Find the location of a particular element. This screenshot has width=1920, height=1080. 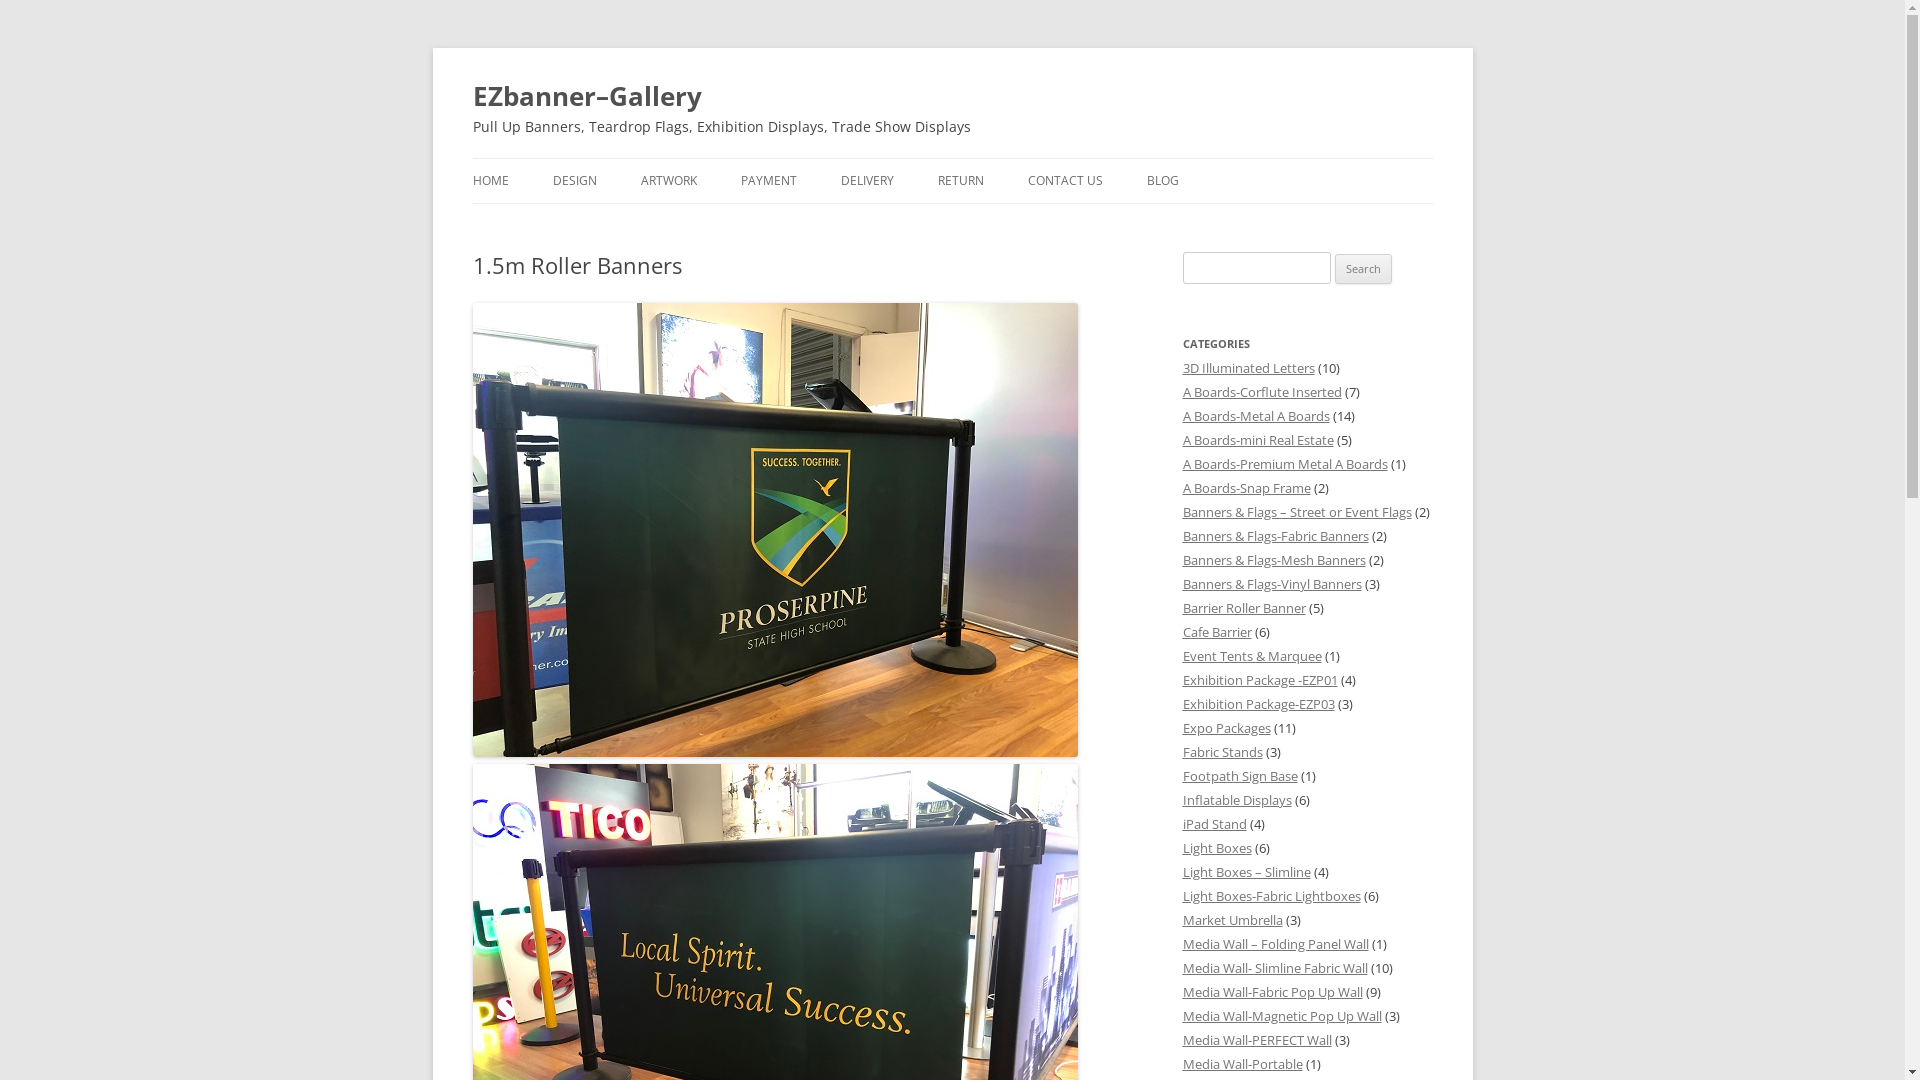

DESIGN is located at coordinates (574, 181).